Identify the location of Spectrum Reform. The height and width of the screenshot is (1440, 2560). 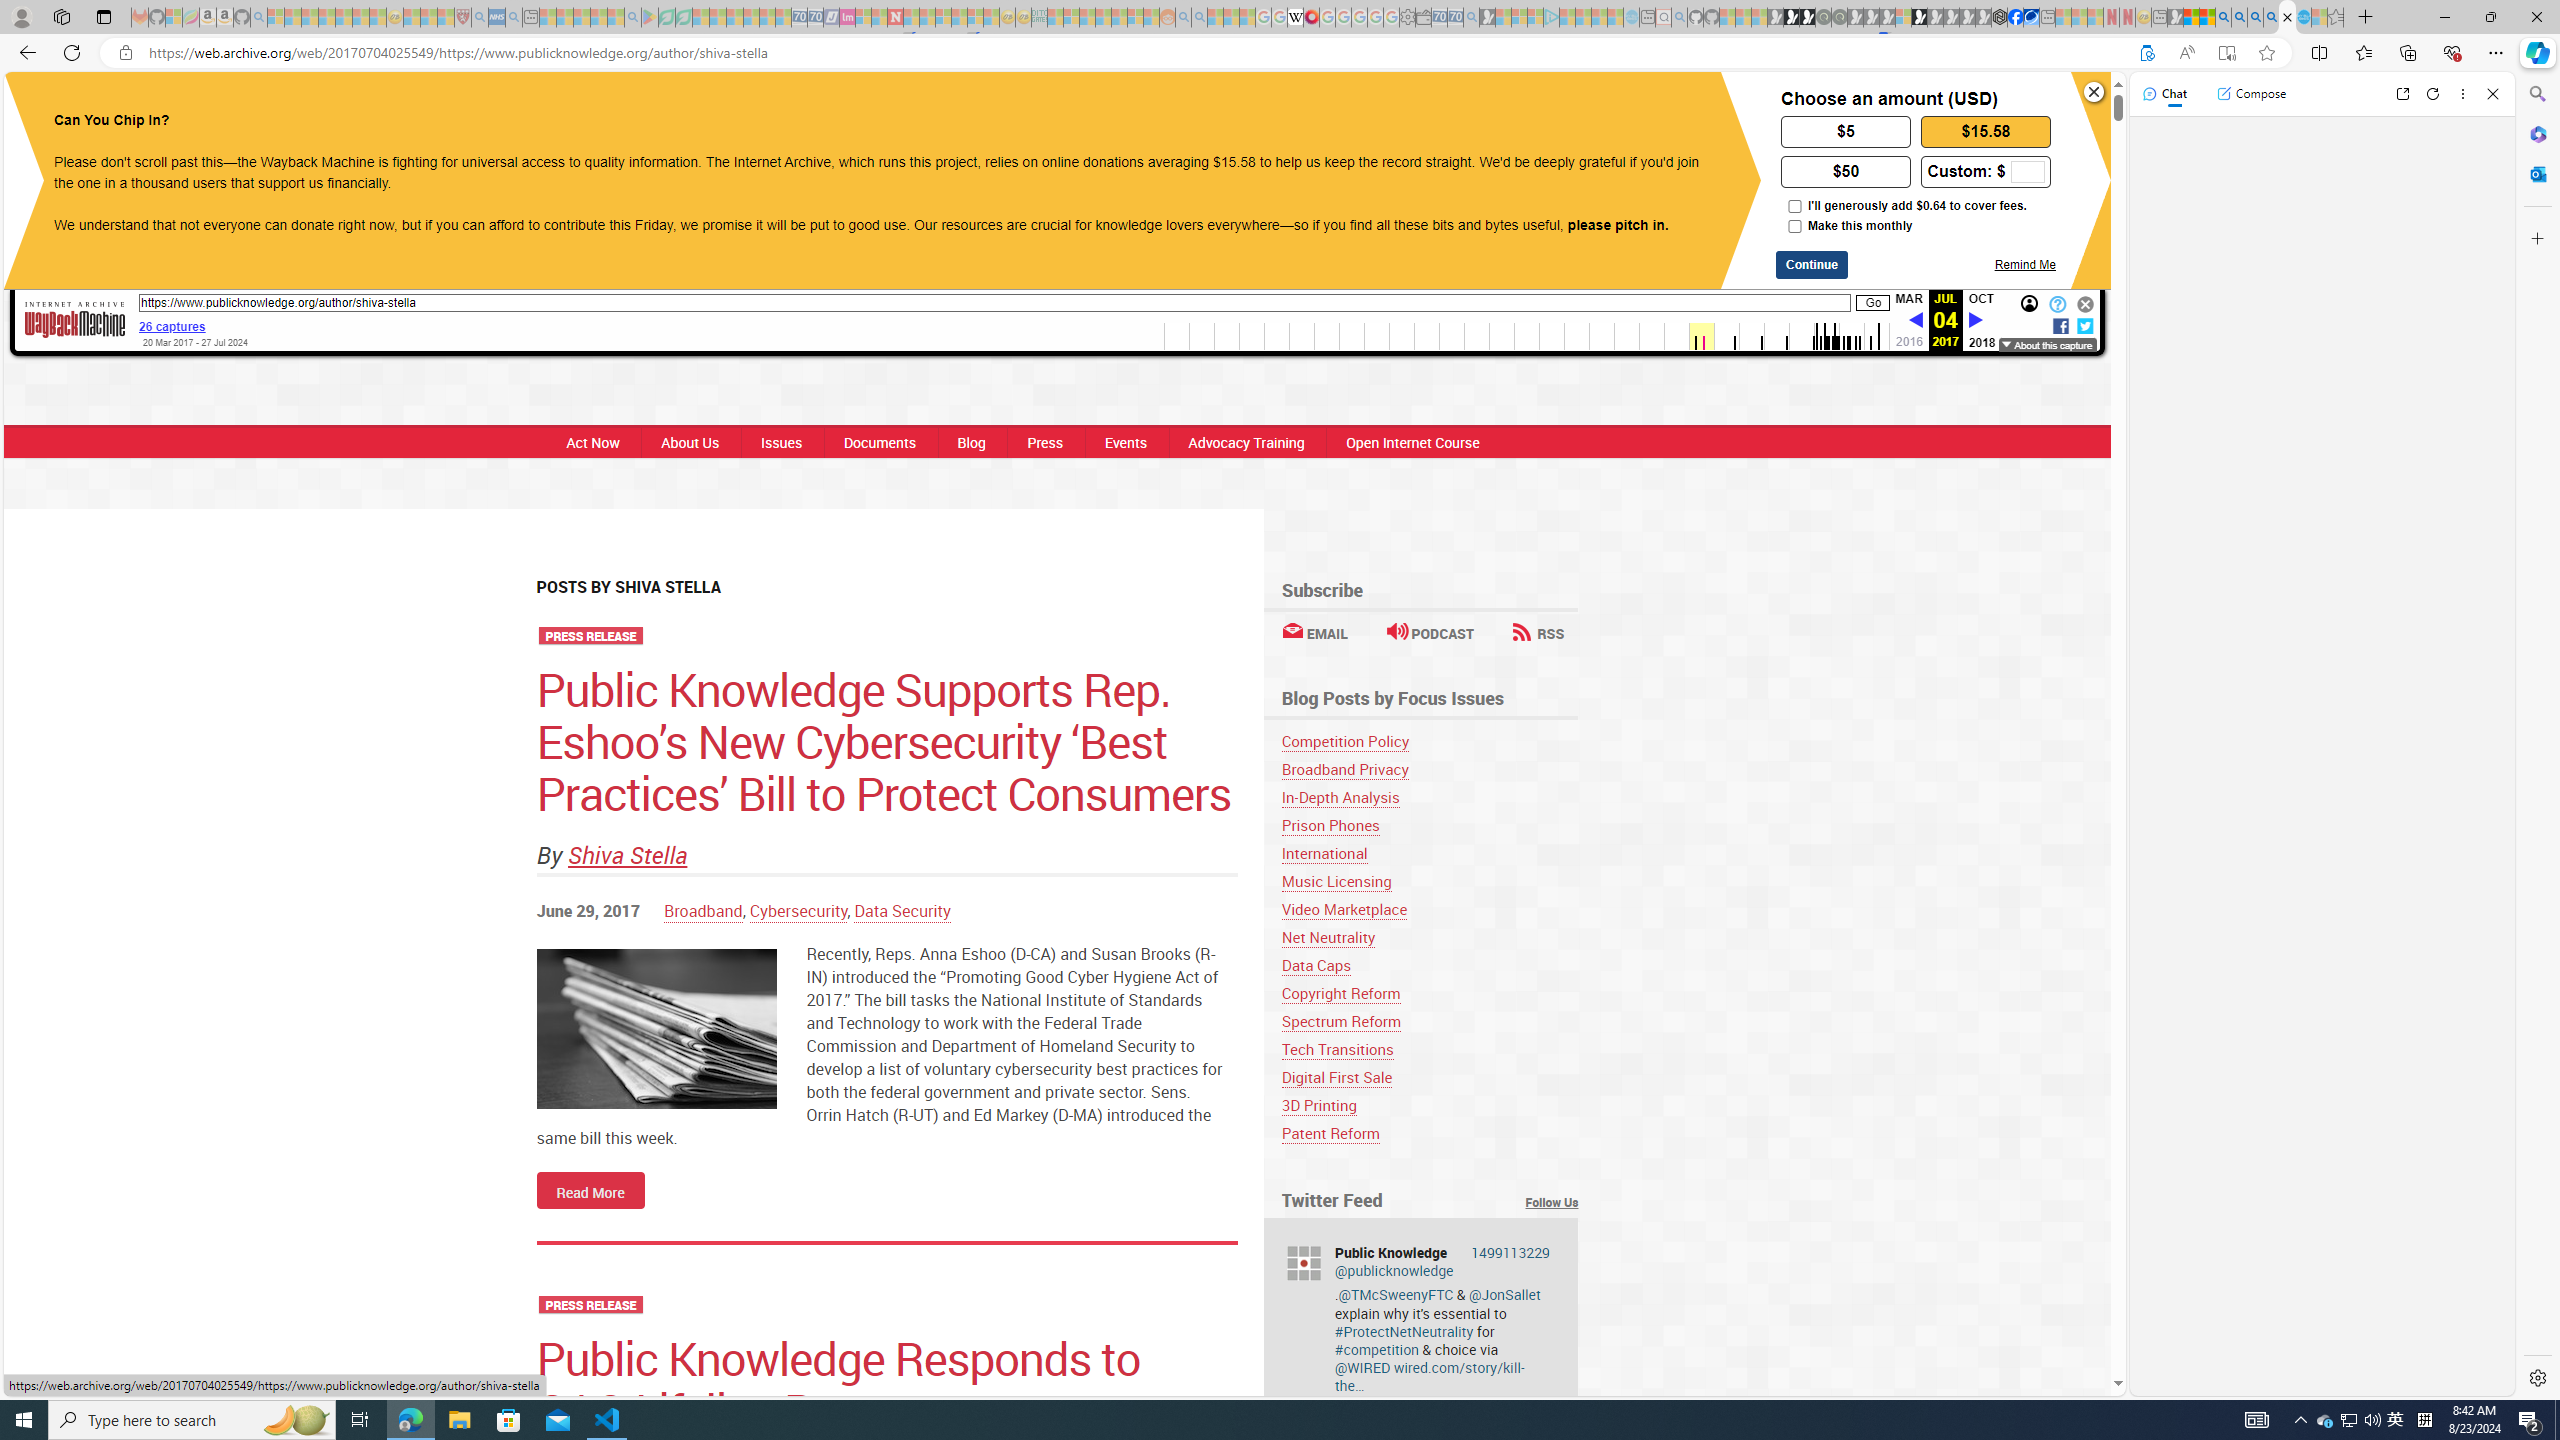
(1430, 1021).